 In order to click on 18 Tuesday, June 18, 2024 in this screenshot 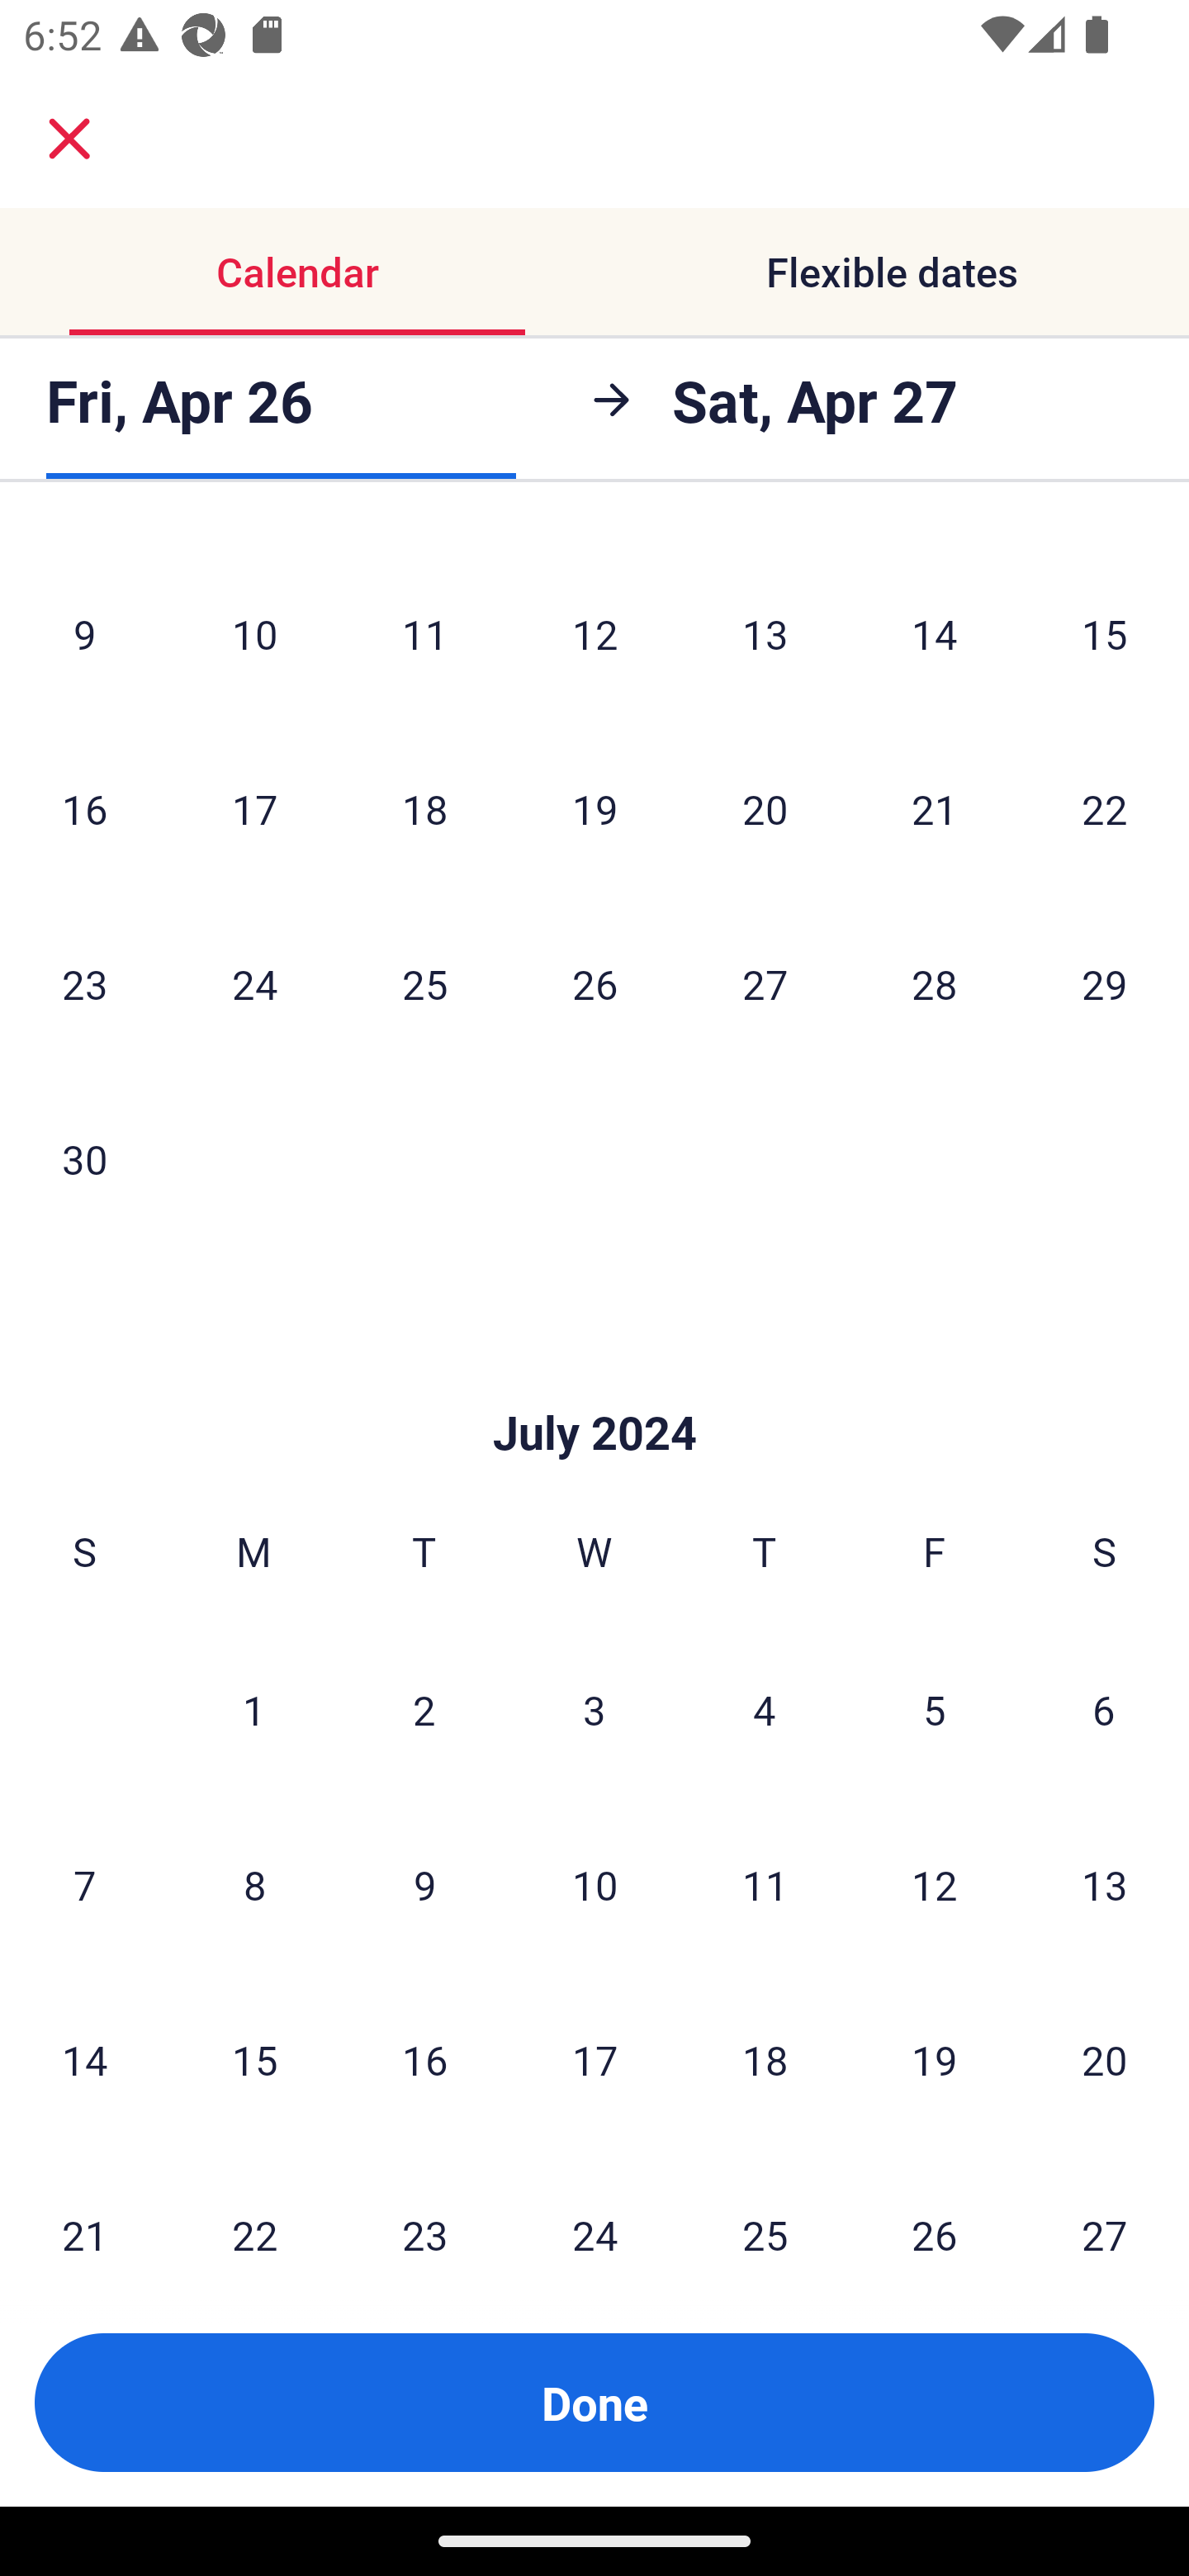, I will do `click(424, 808)`.